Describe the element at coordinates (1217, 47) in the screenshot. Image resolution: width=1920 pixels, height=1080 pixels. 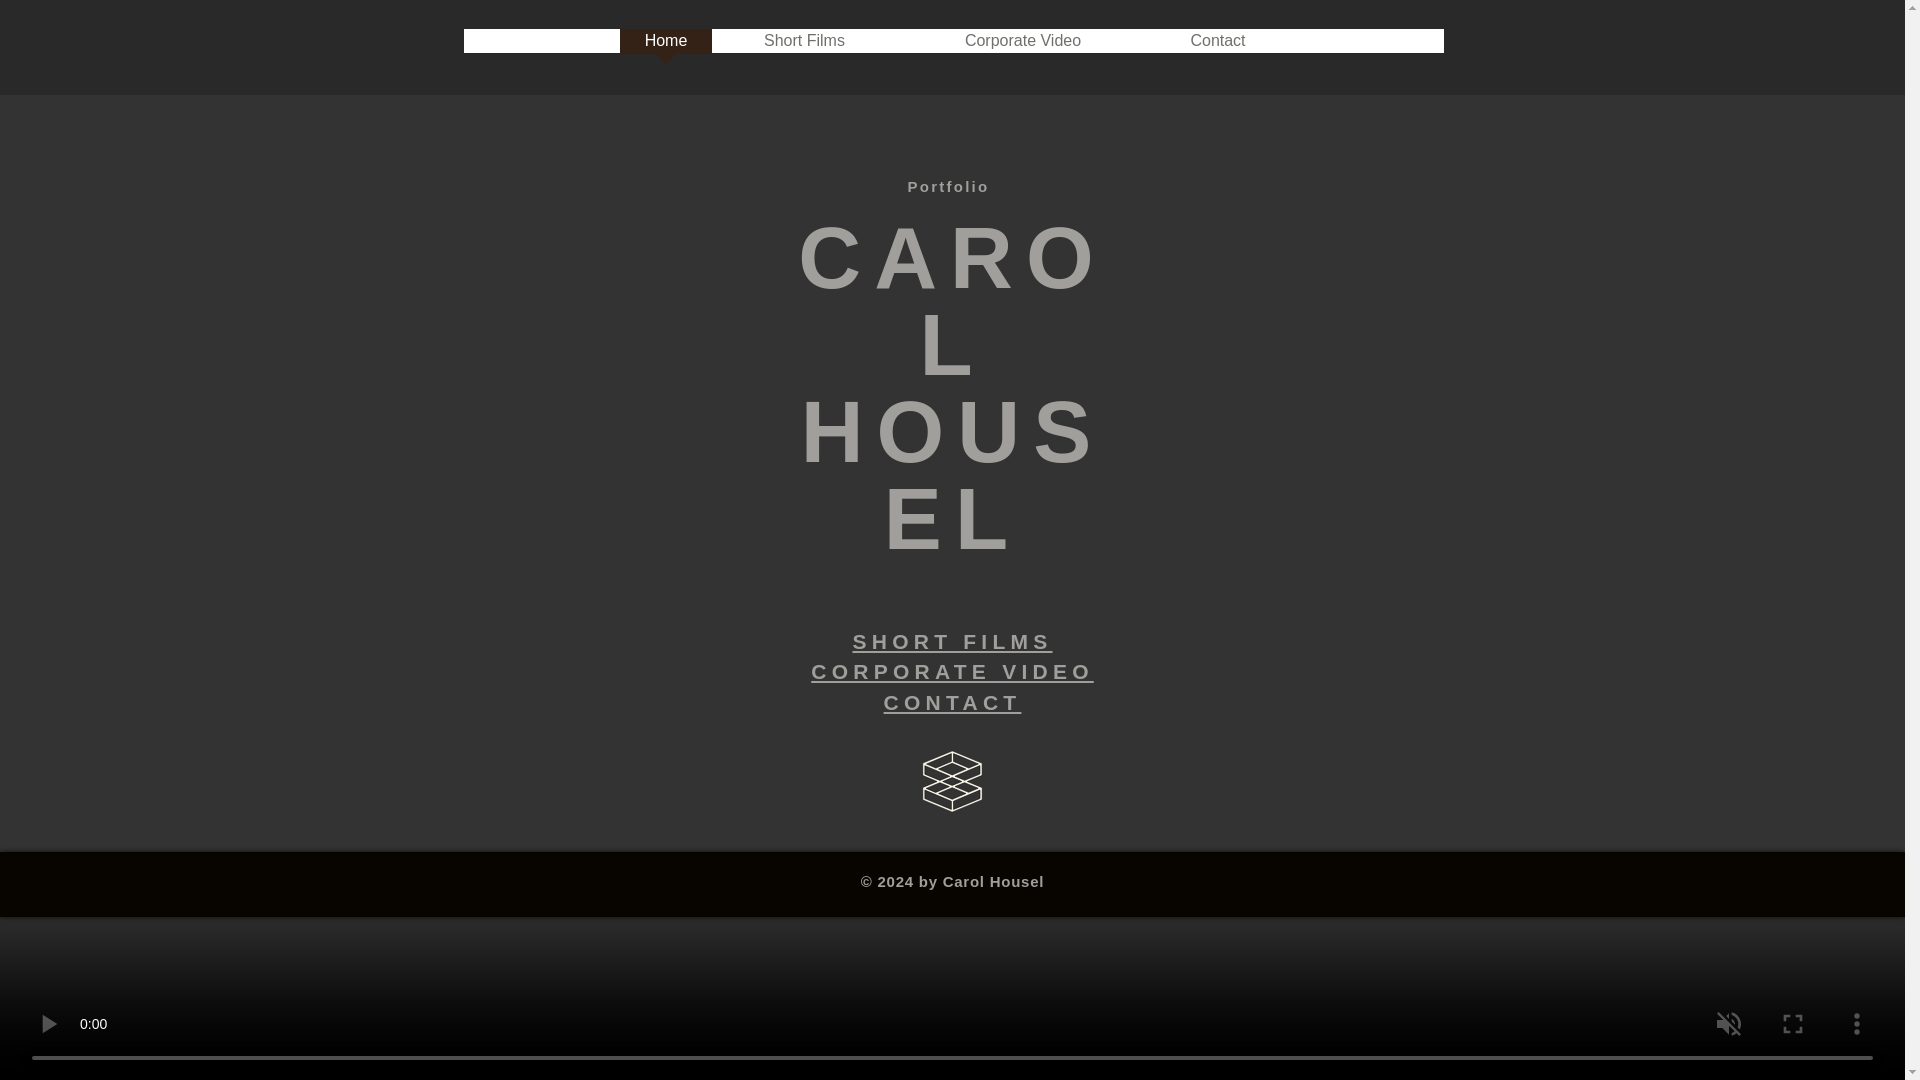
I see `Contact` at that location.